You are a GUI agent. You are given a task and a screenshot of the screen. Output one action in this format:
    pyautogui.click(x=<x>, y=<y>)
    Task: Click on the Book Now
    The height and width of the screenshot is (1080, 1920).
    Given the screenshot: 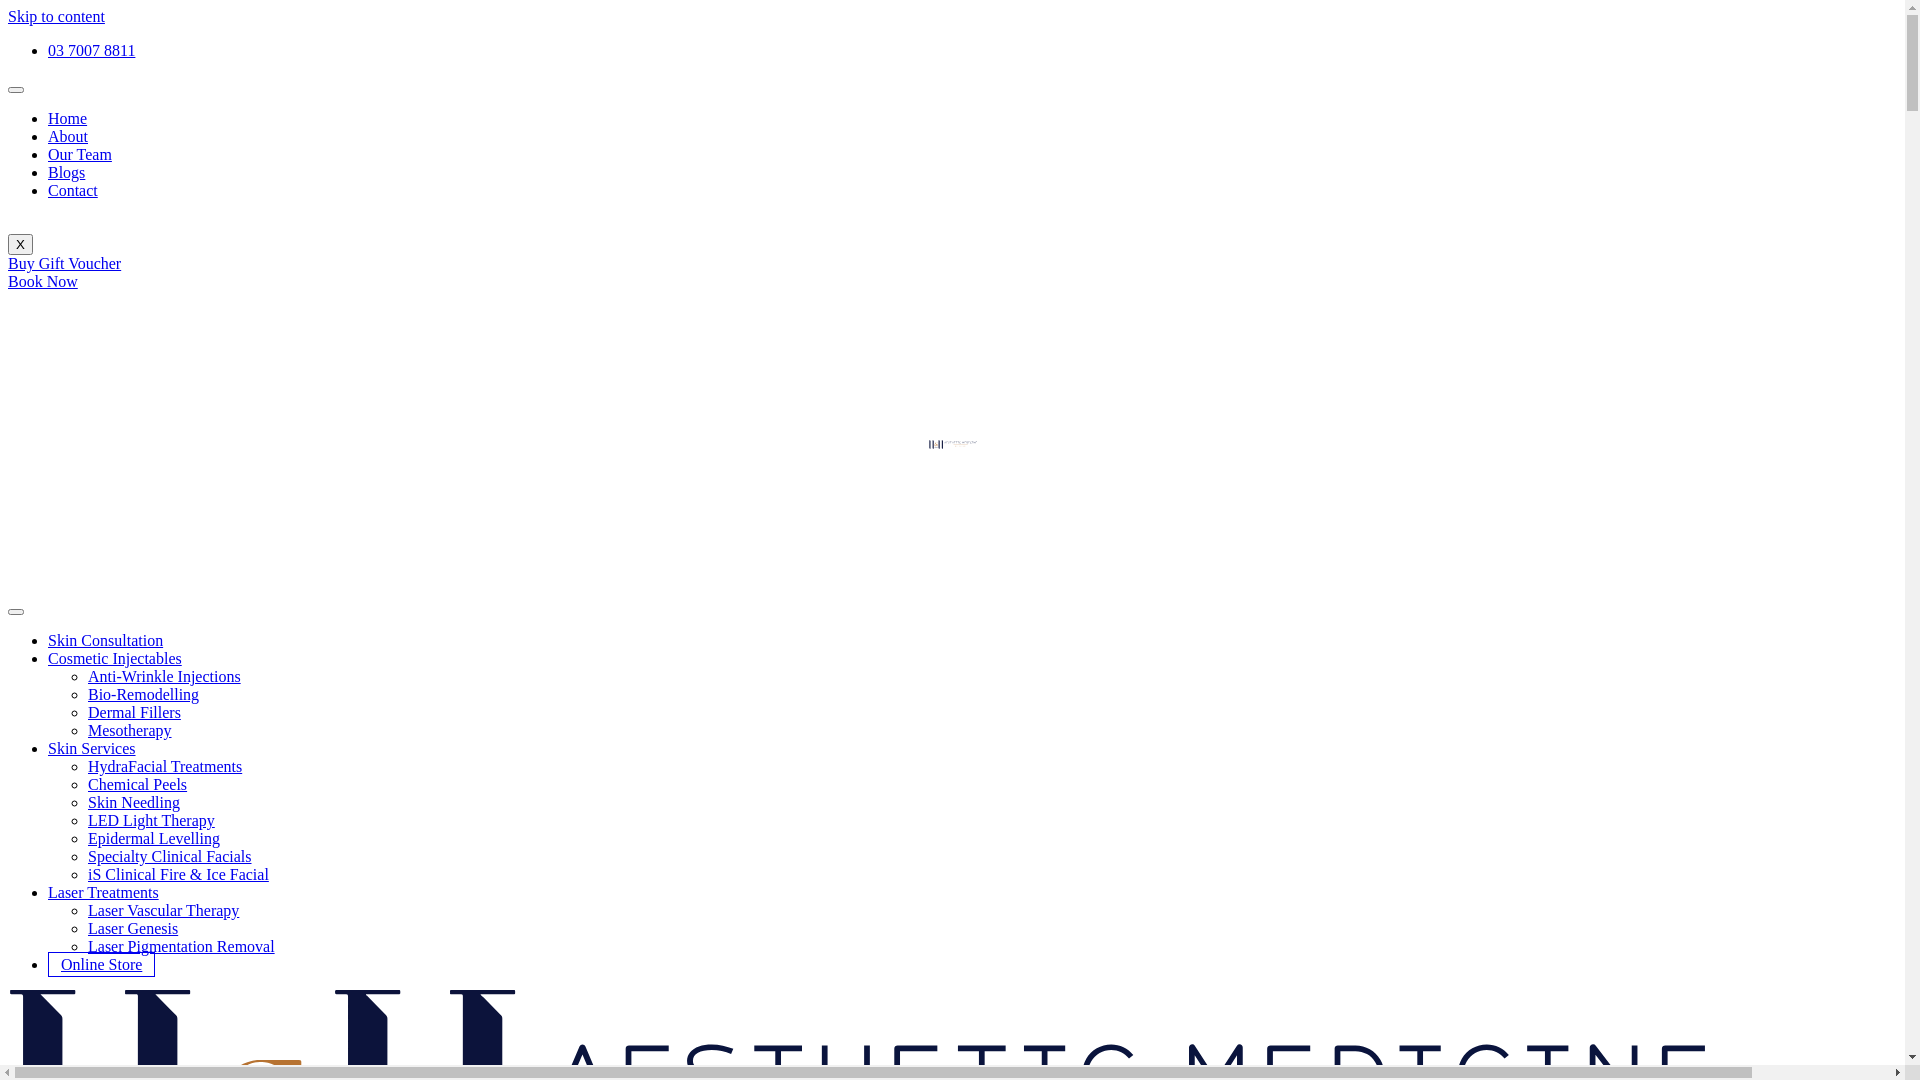 What is the action you would take?
    pyautogui.click(x=43, y=282)
    